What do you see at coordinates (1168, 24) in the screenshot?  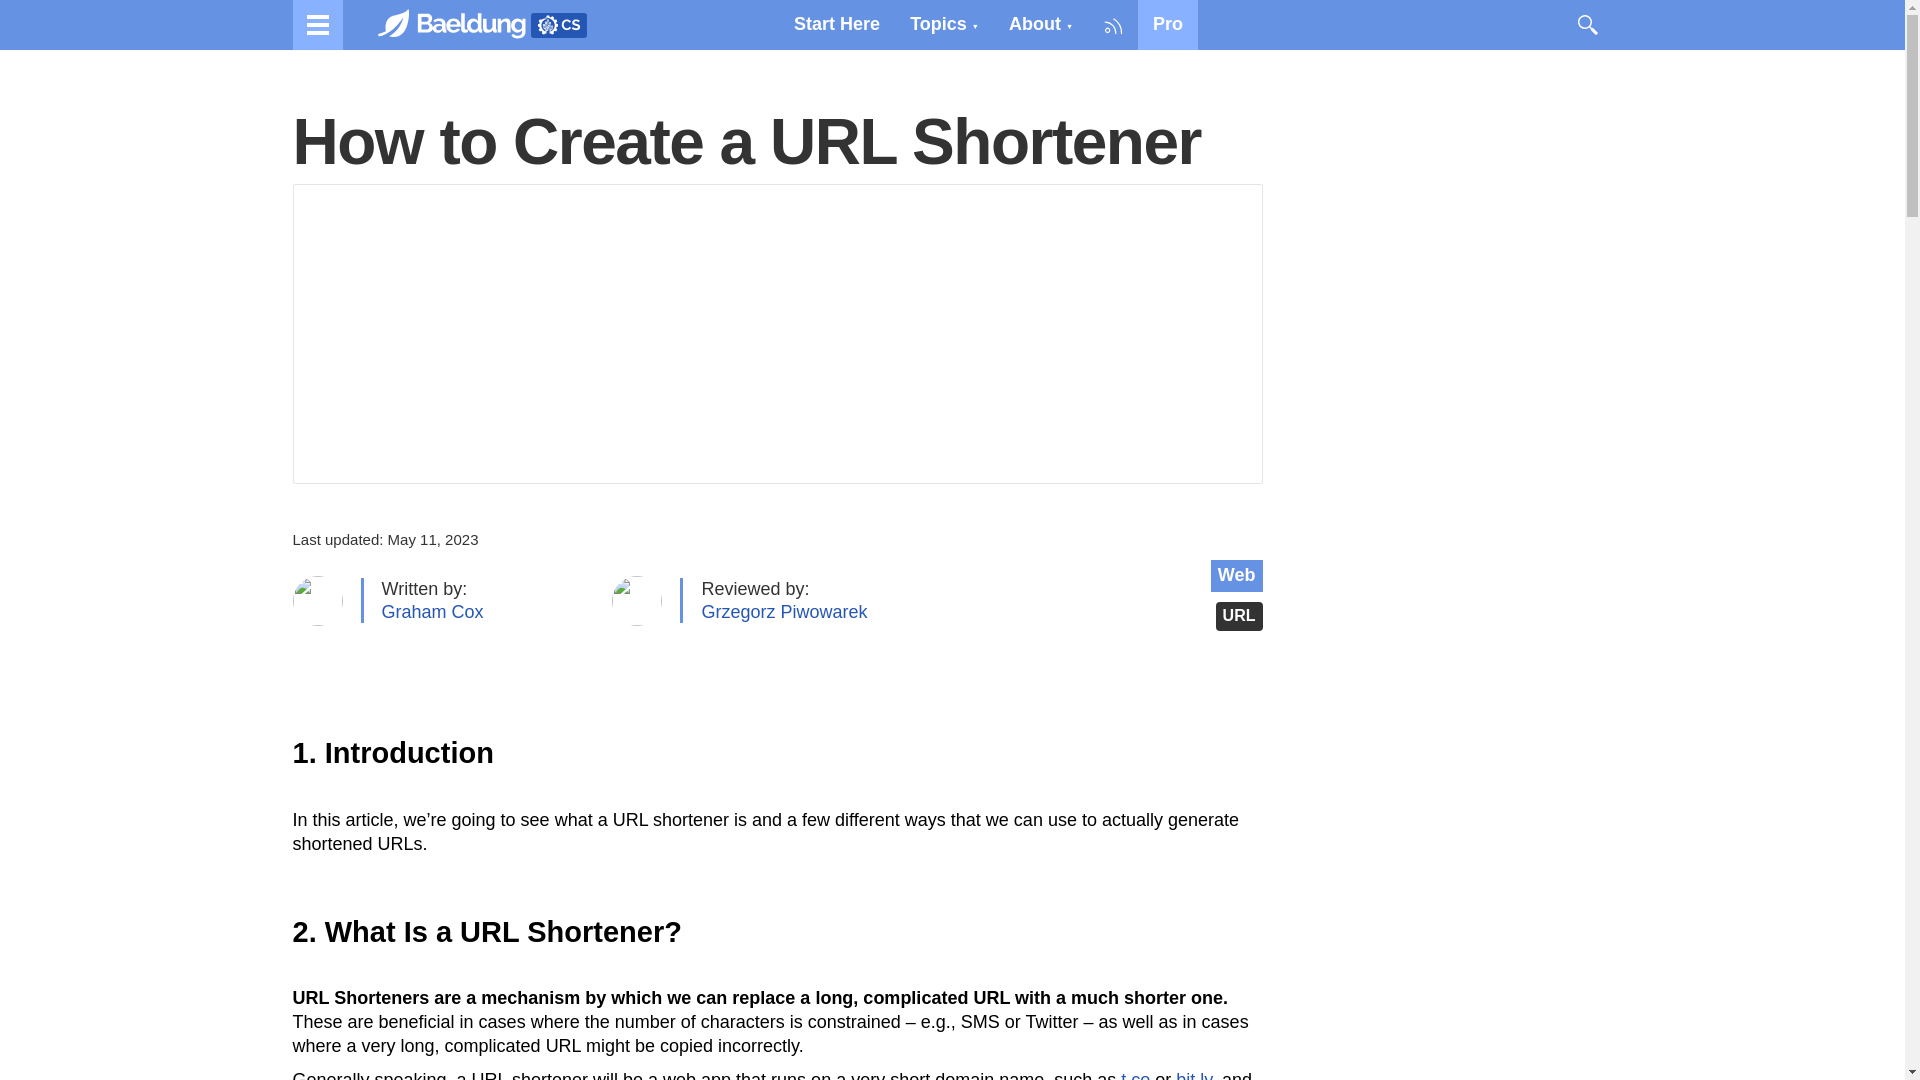 I see `Pro` at bounding box center [1168, 24].